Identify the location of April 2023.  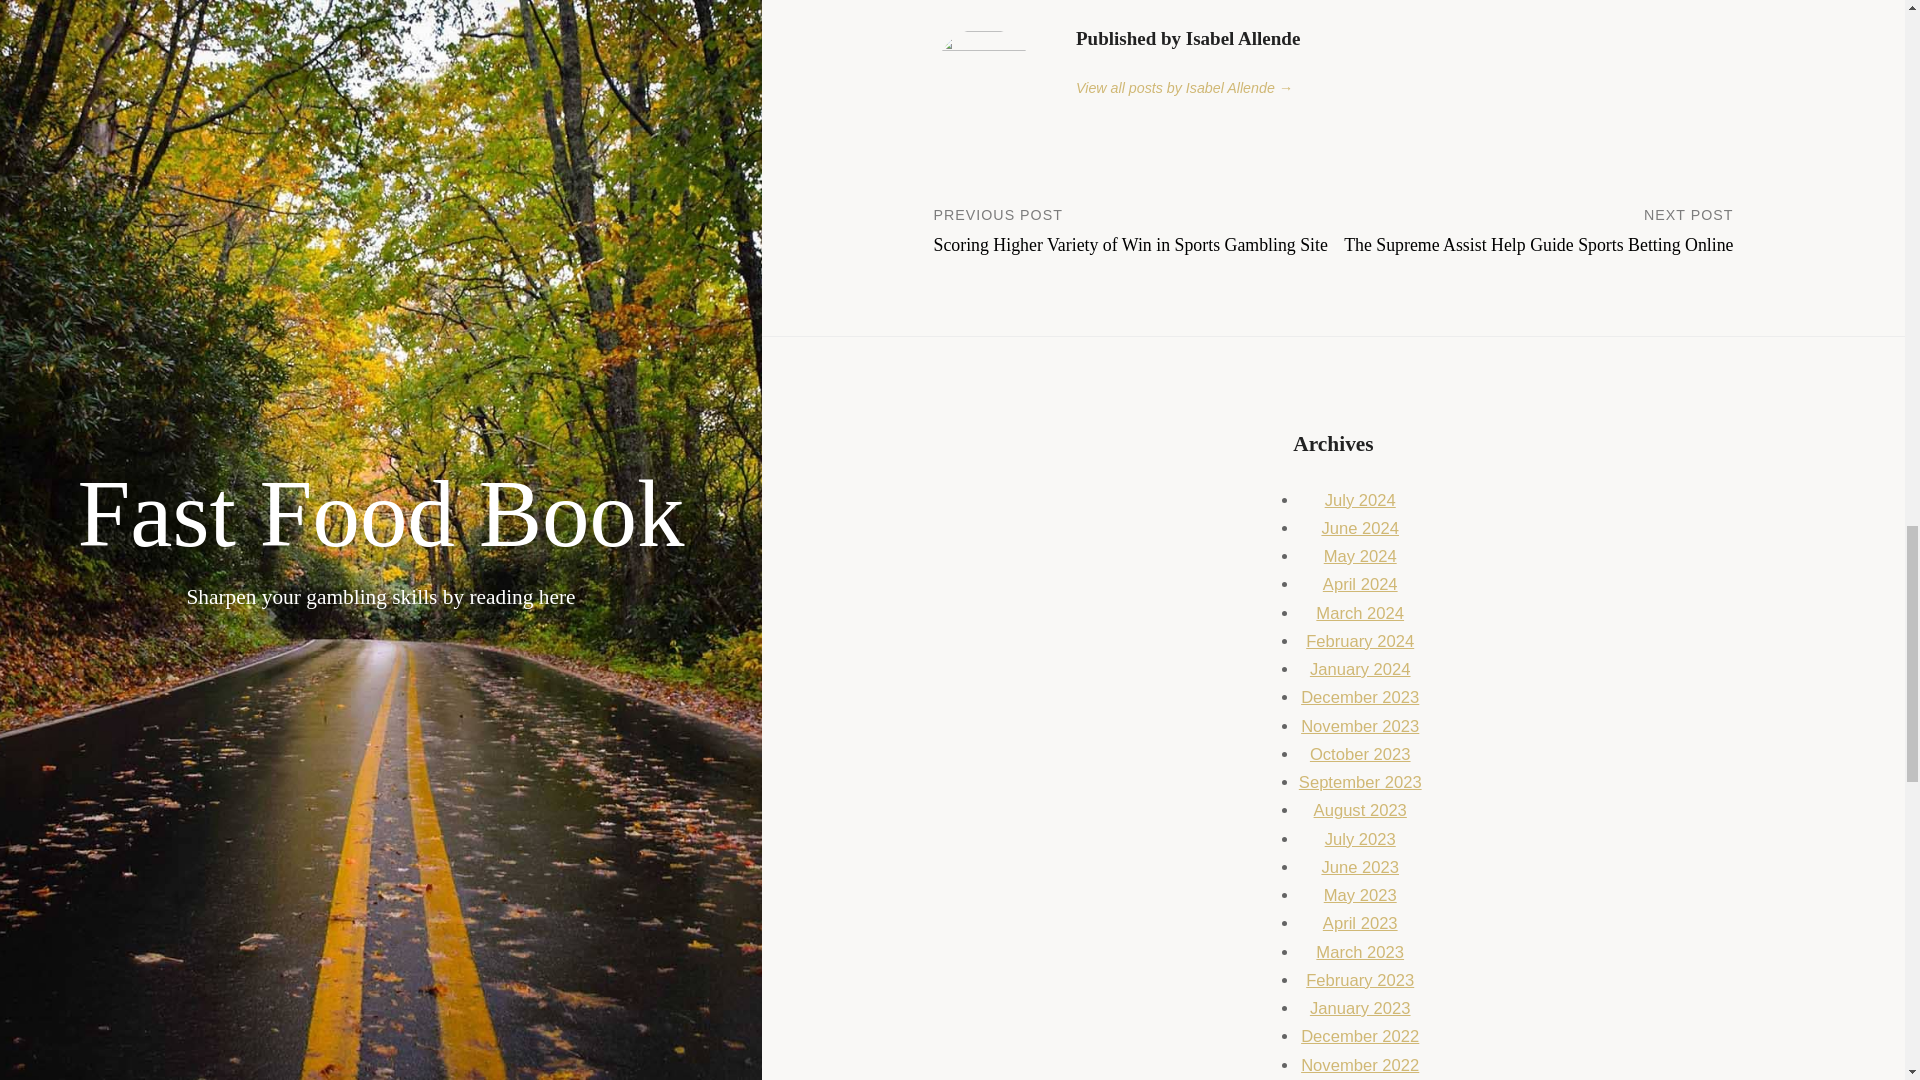
(1360, 923).